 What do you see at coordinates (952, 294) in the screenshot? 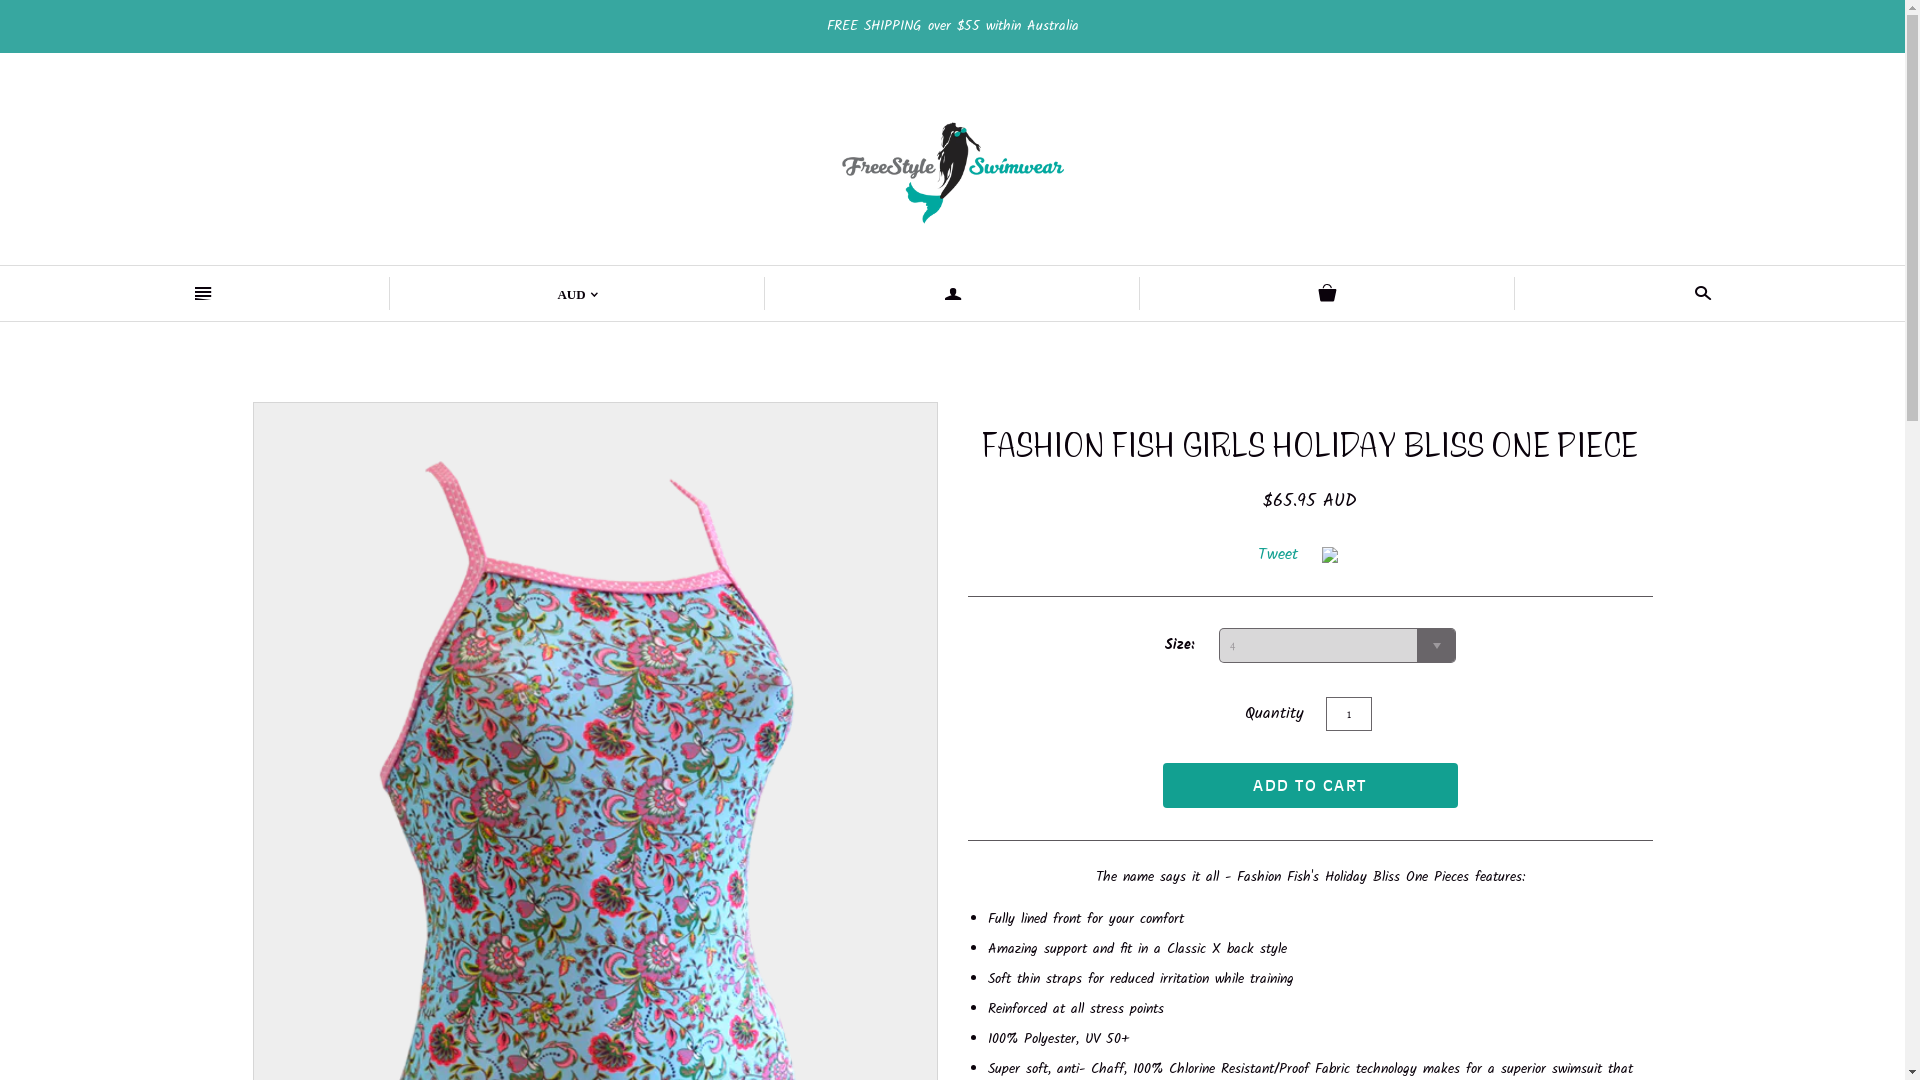
I see `a` at bounding box center [952, 294].